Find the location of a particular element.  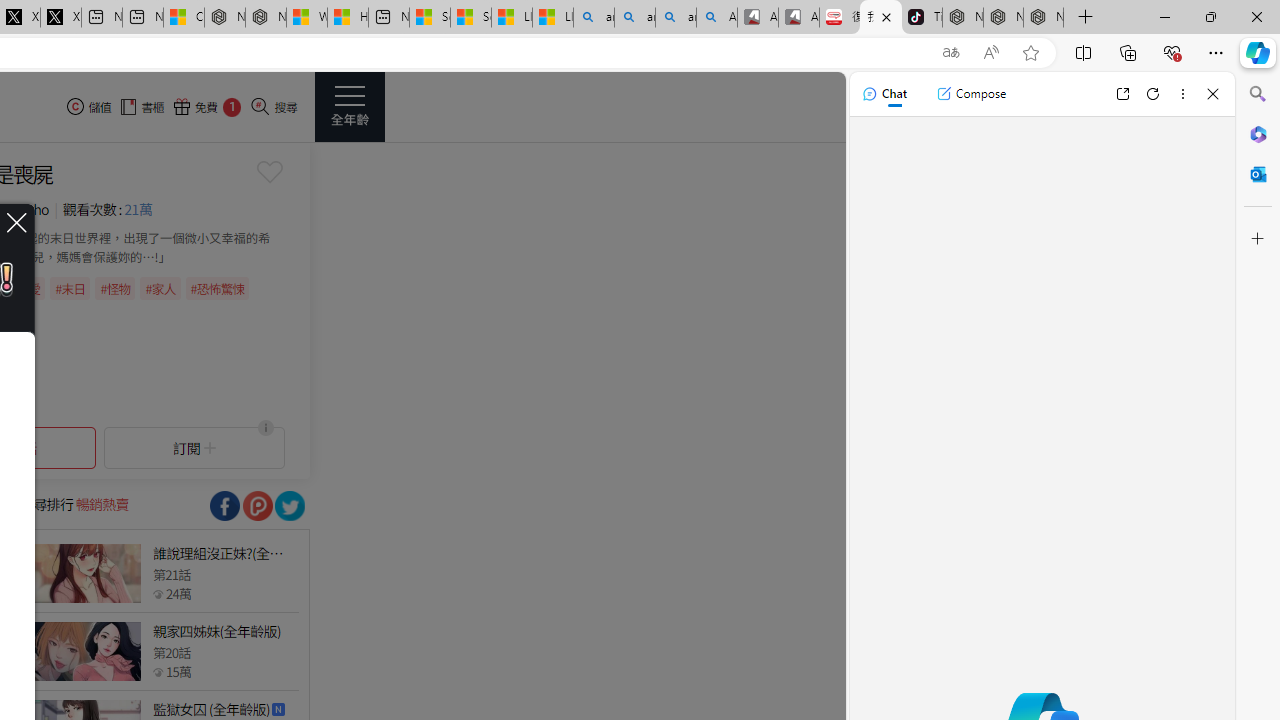

Microsoft 365 is located at coordinates (1258, 133).